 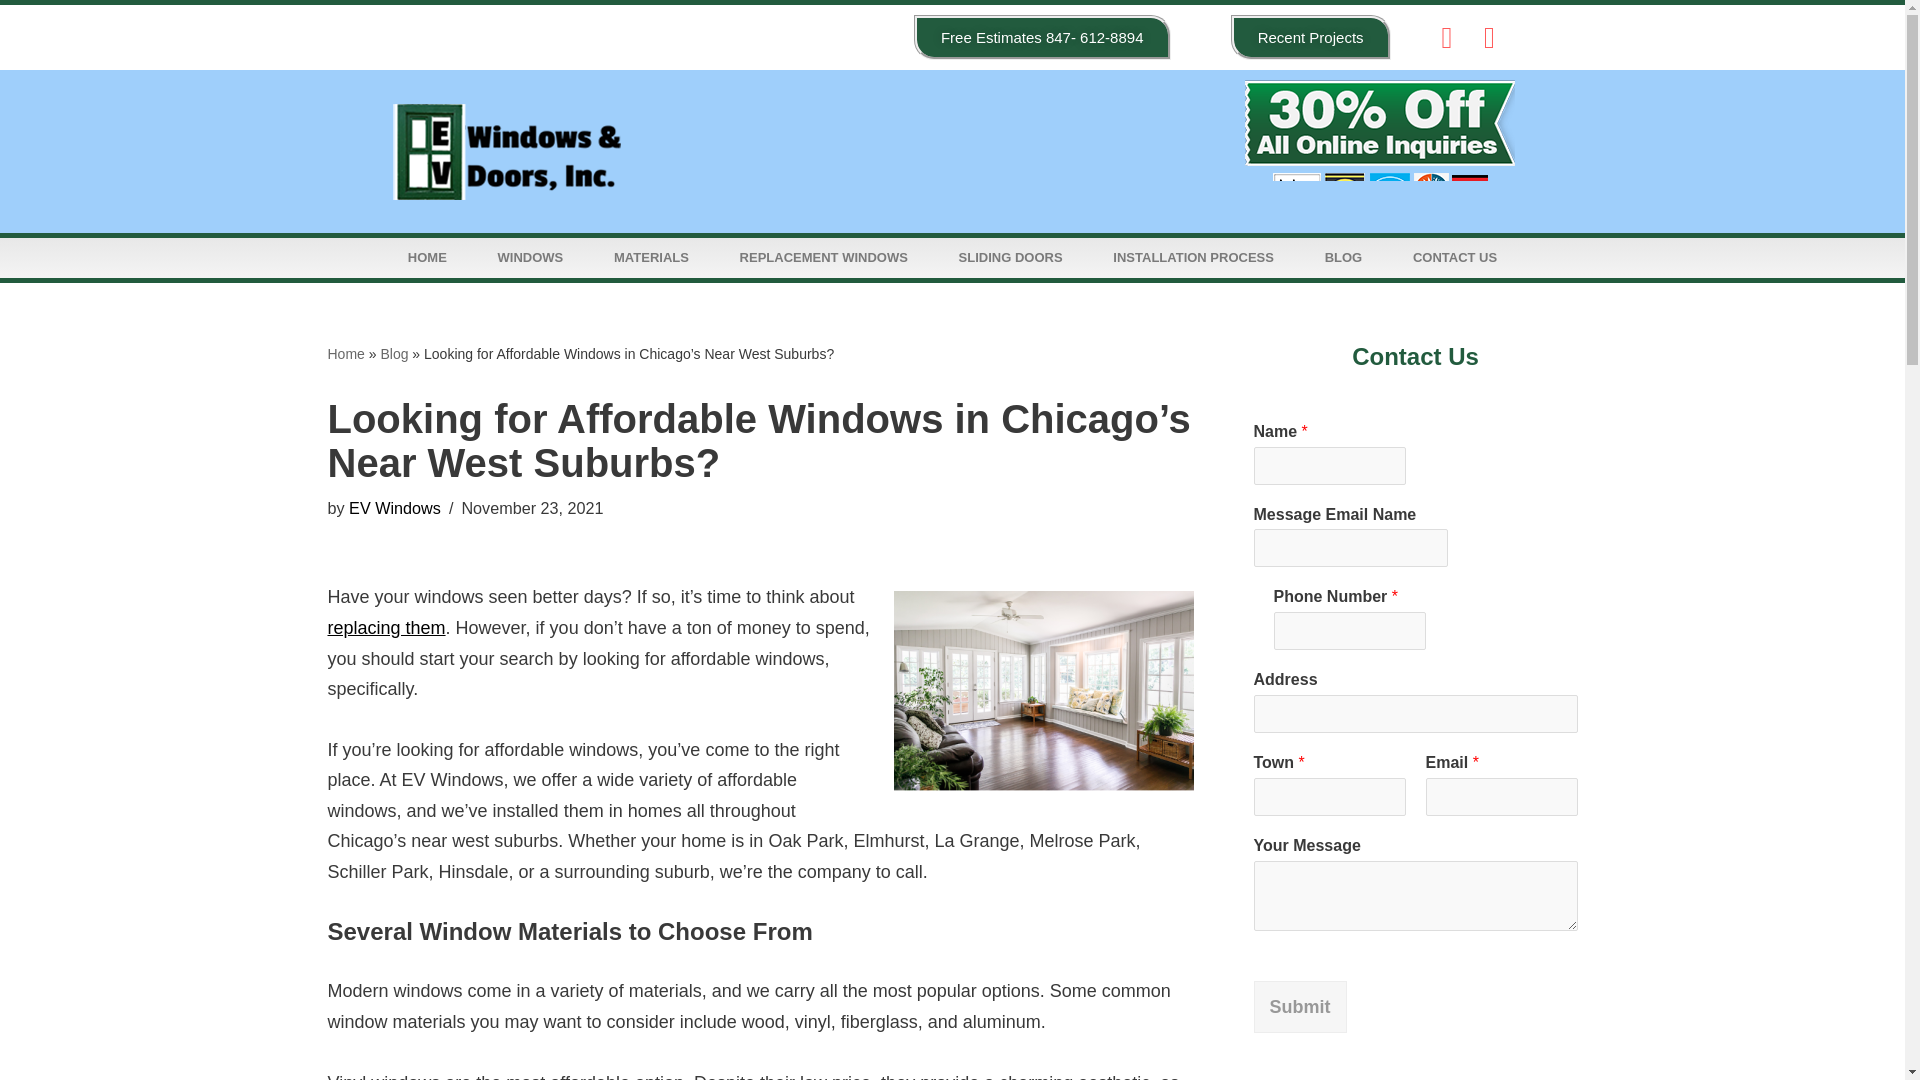 What do you see at coordinates (1455, 257) in the screenshot?
I see `CONTACT US` at bounding box center [1455, 257].